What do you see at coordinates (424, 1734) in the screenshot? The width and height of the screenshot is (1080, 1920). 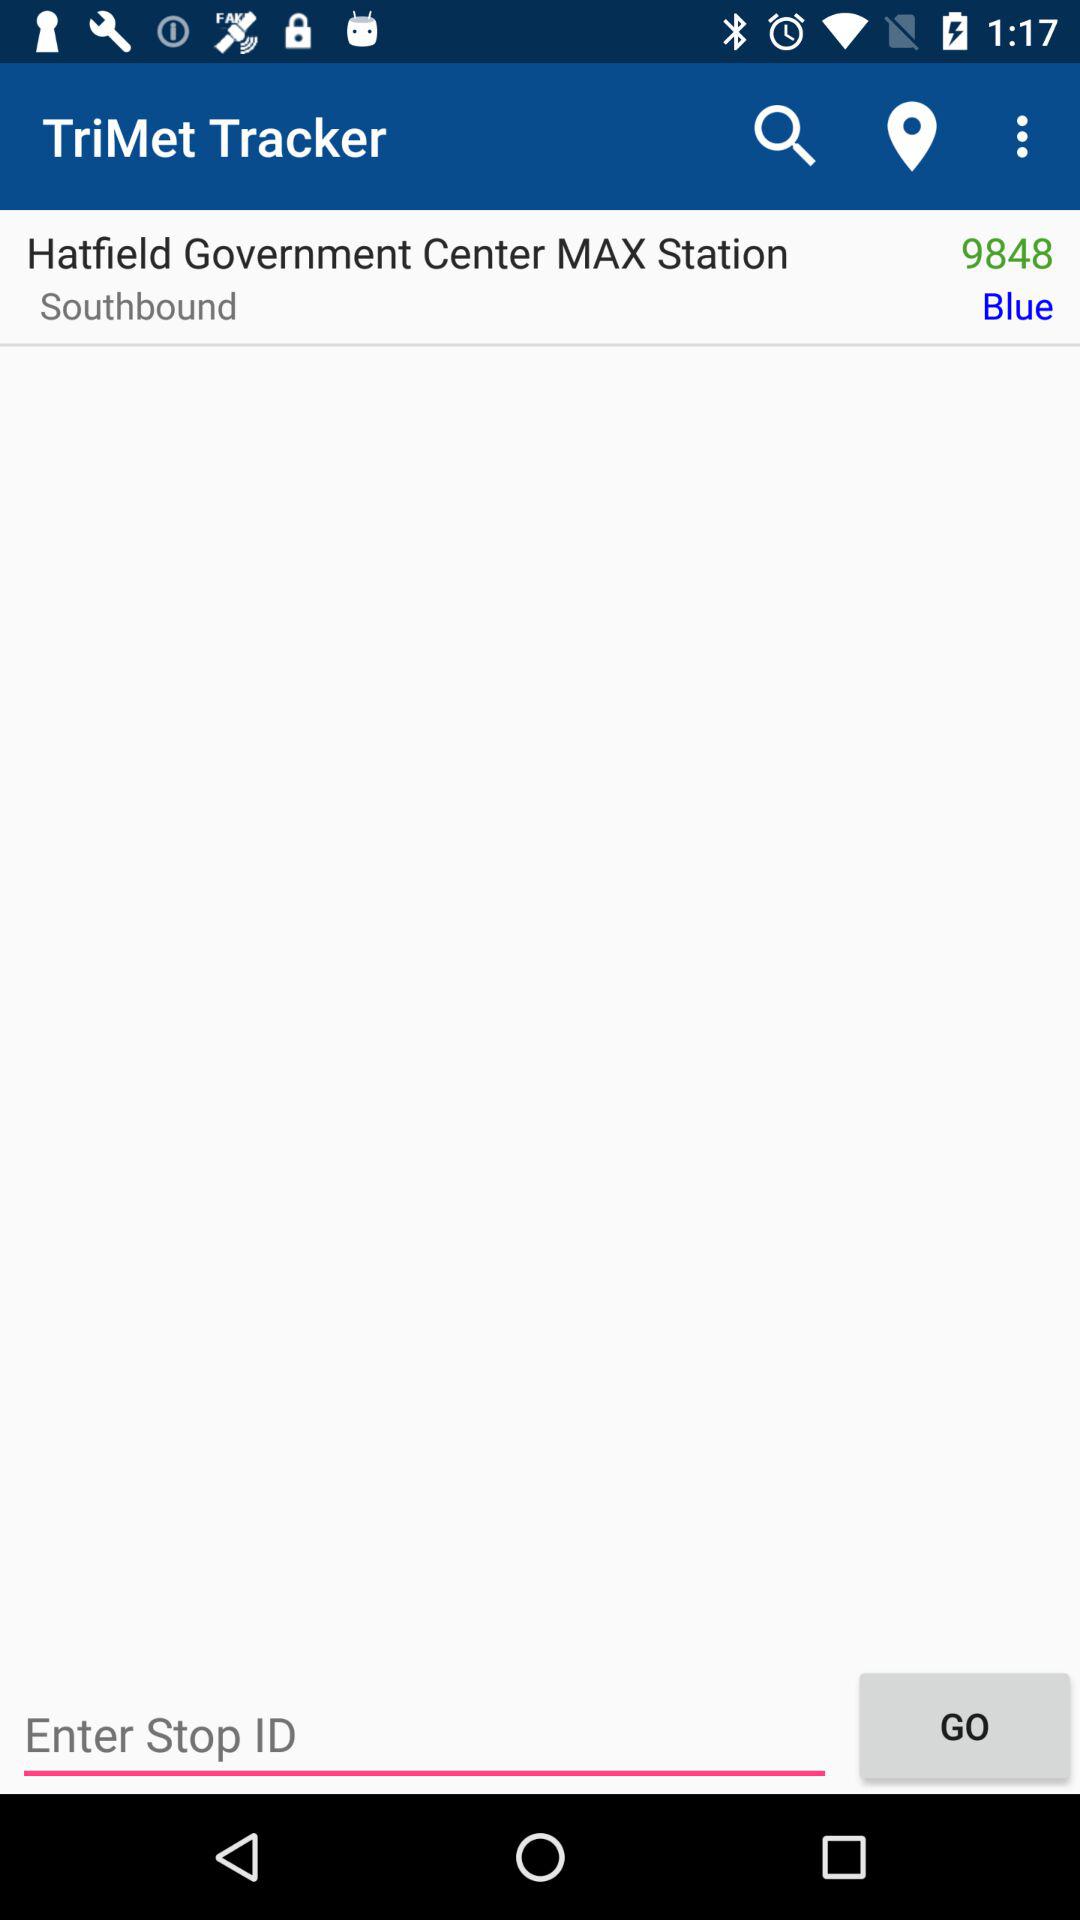 I see `click item below the southbound` at bounding box center [424, 1734].